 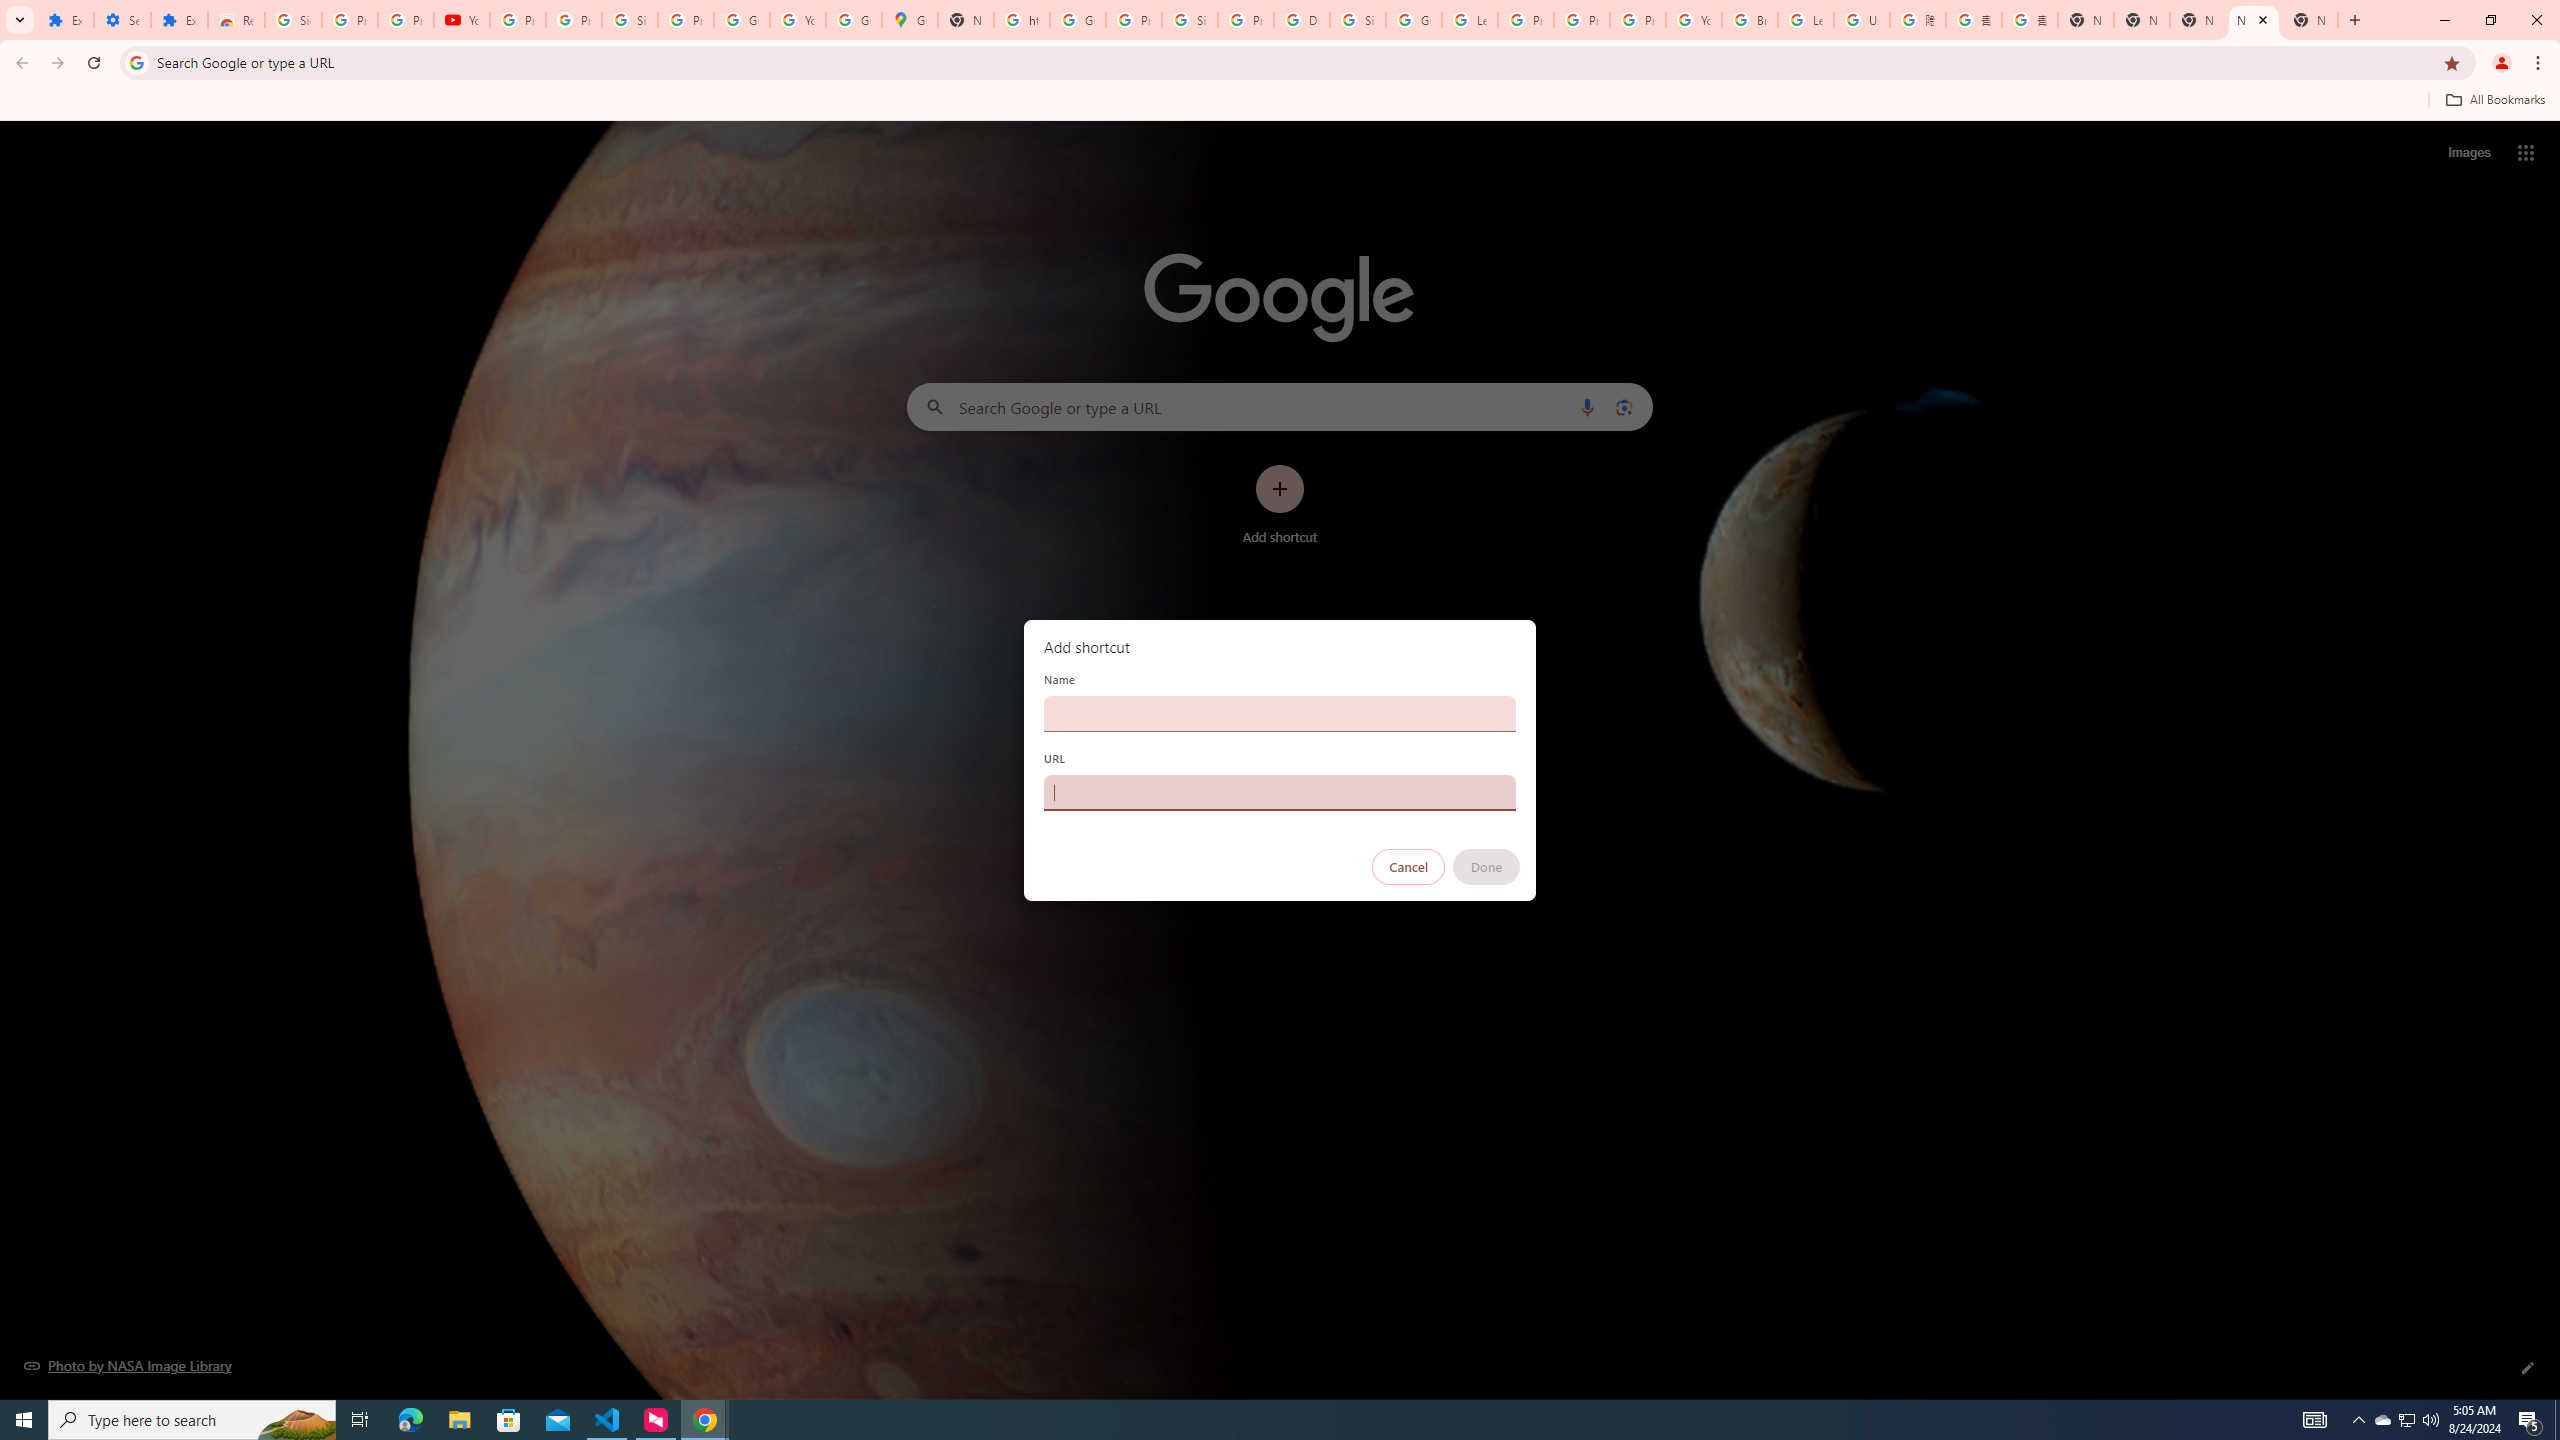 What do you see at coordinates (462, 20) in the screenshot?
I see `YouTube` at bounding box center [462, 20].